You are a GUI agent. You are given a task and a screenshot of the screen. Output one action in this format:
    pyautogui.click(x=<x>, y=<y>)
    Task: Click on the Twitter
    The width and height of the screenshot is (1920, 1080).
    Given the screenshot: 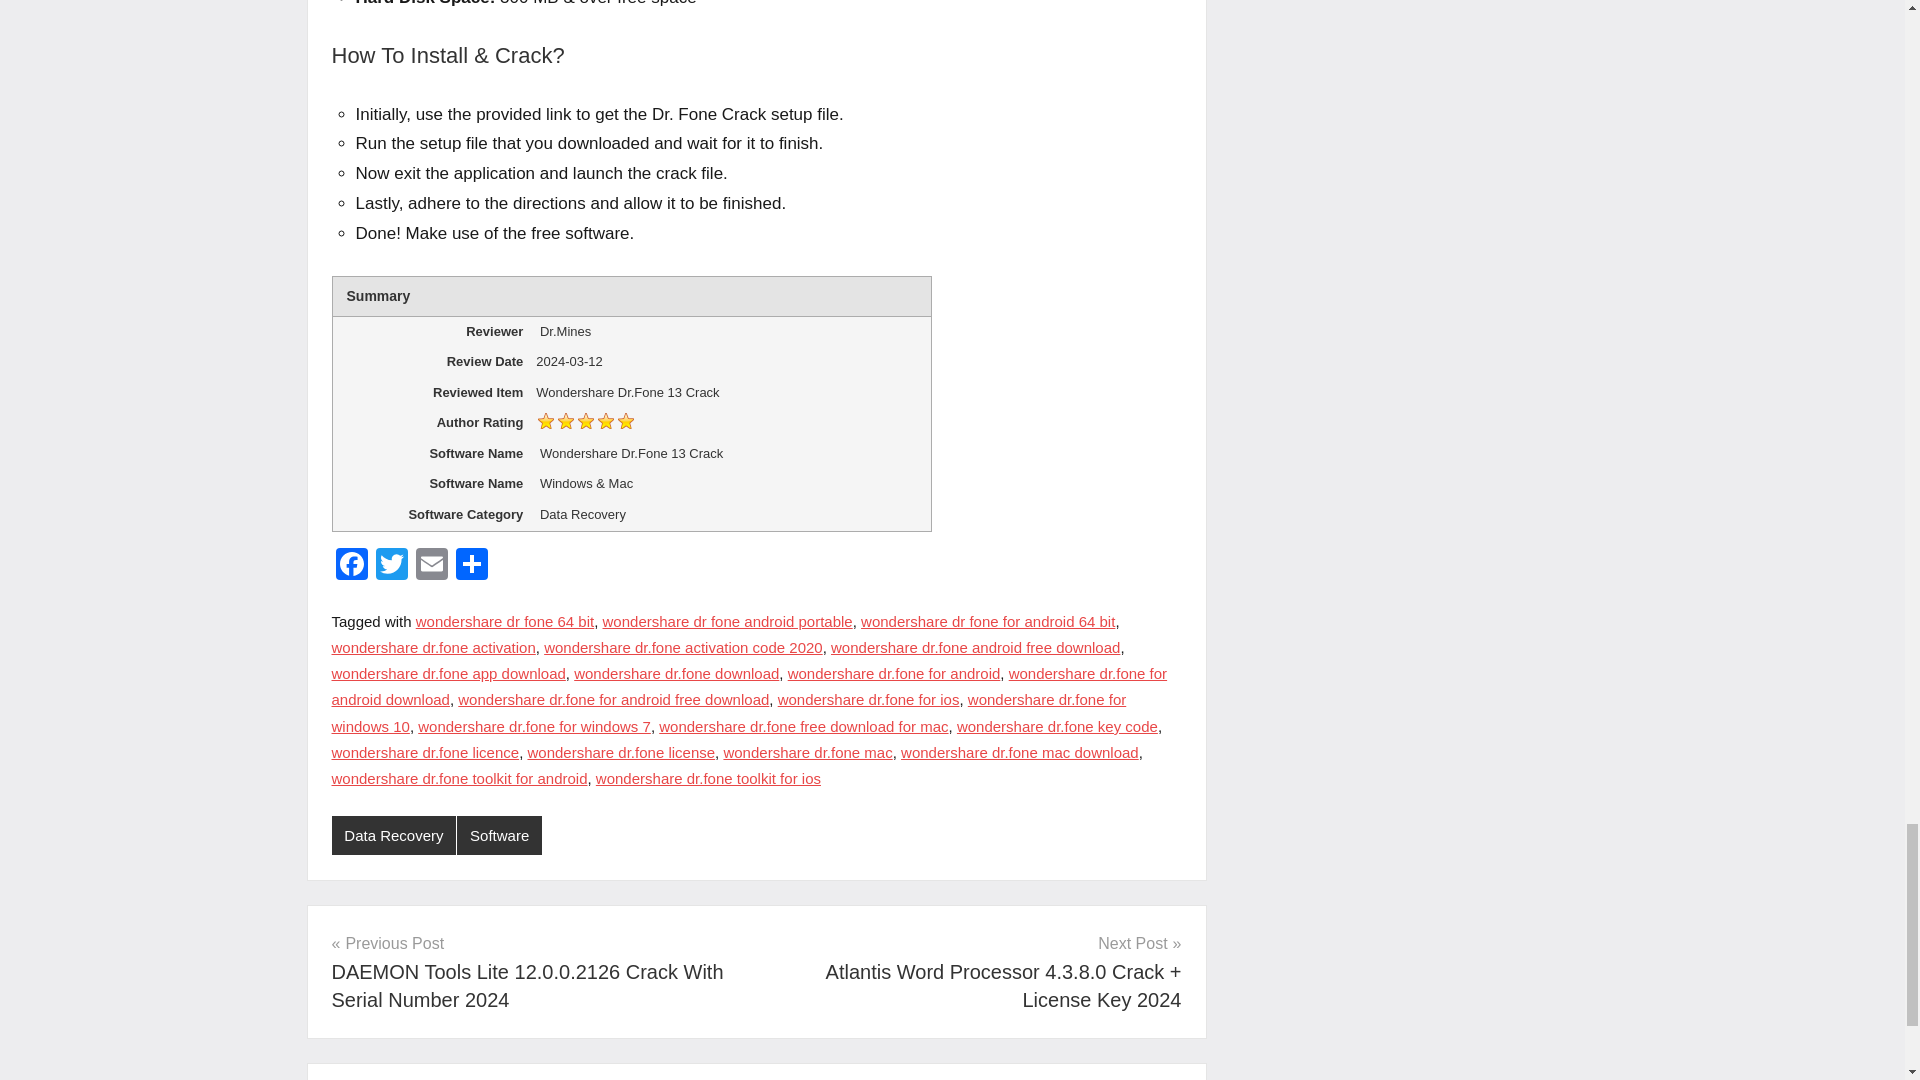 What is the action you would take?
    pyautogui.click(x=392, y=566)
    